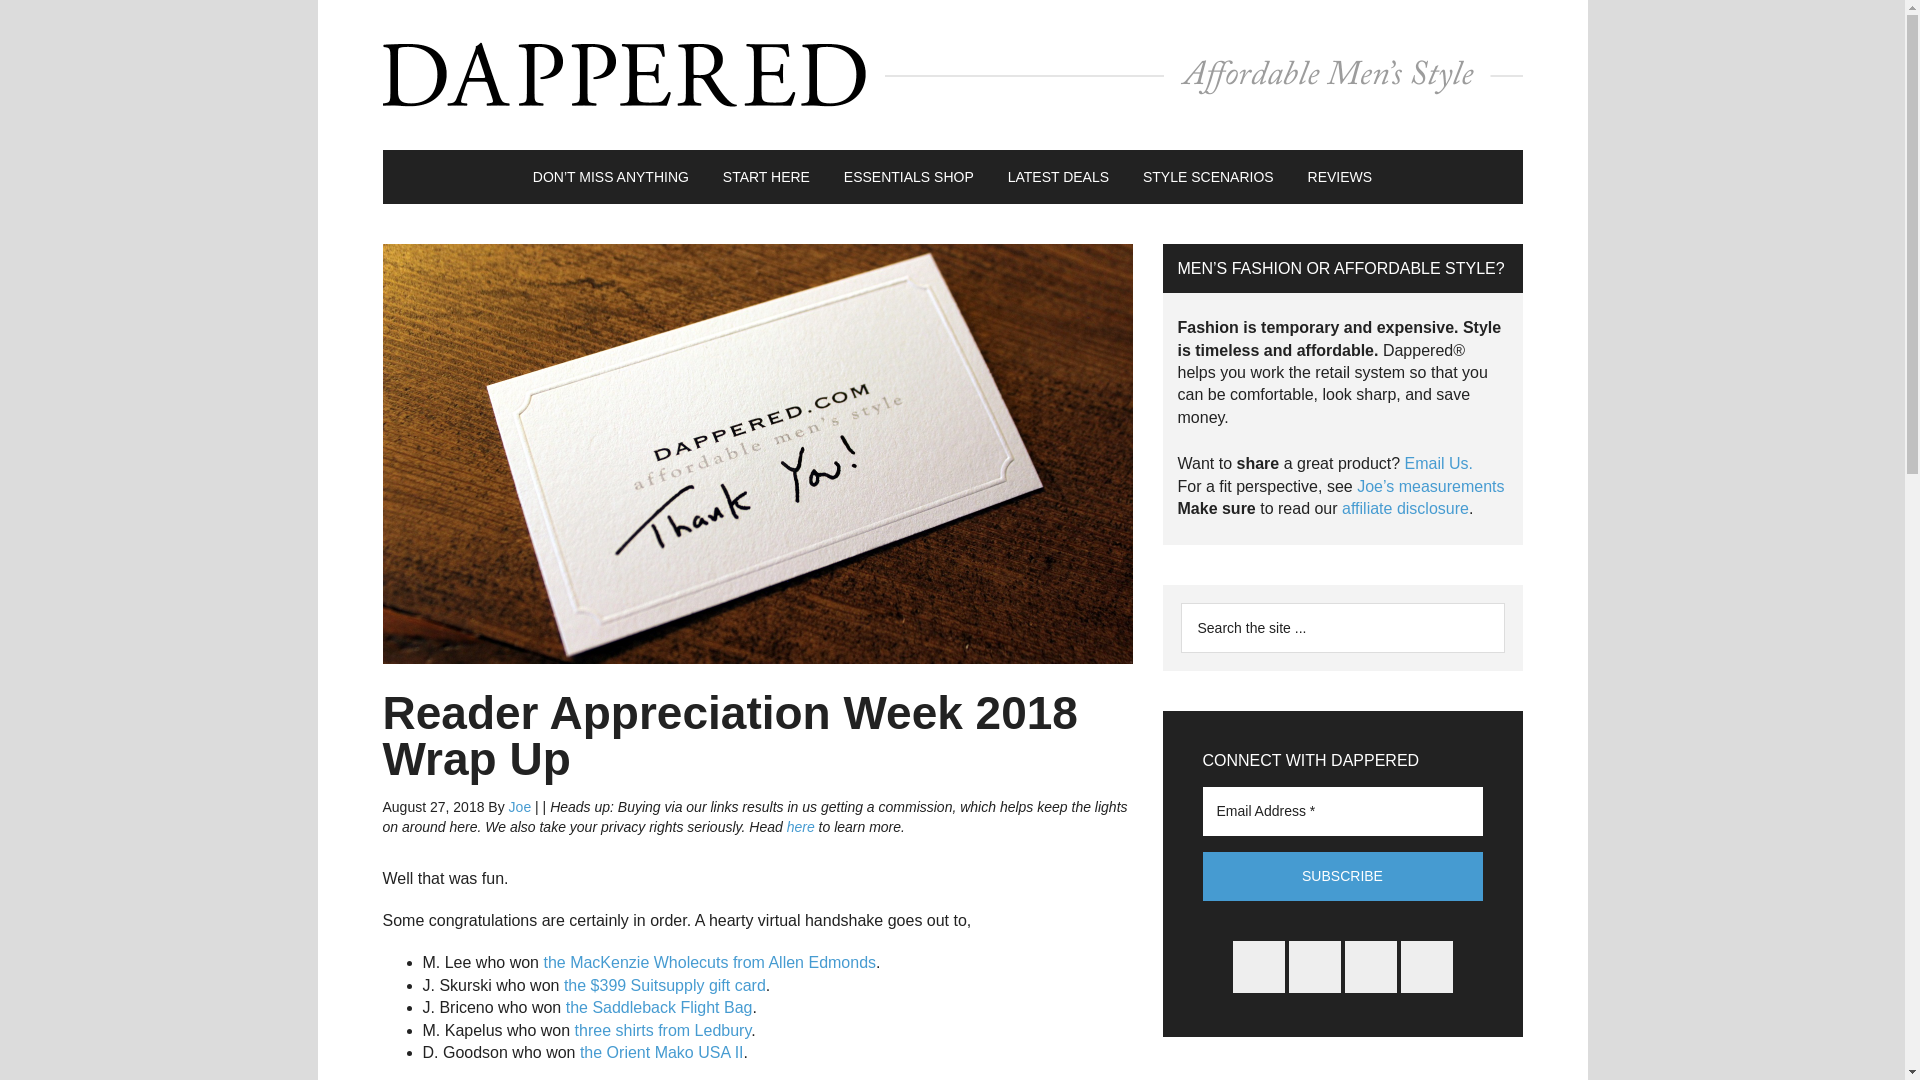 This screenshot has width=1920, height=1080. What do you see at coordinates (800, 826) in the screenshot?
I see `here` at bounding box center [800, 826].